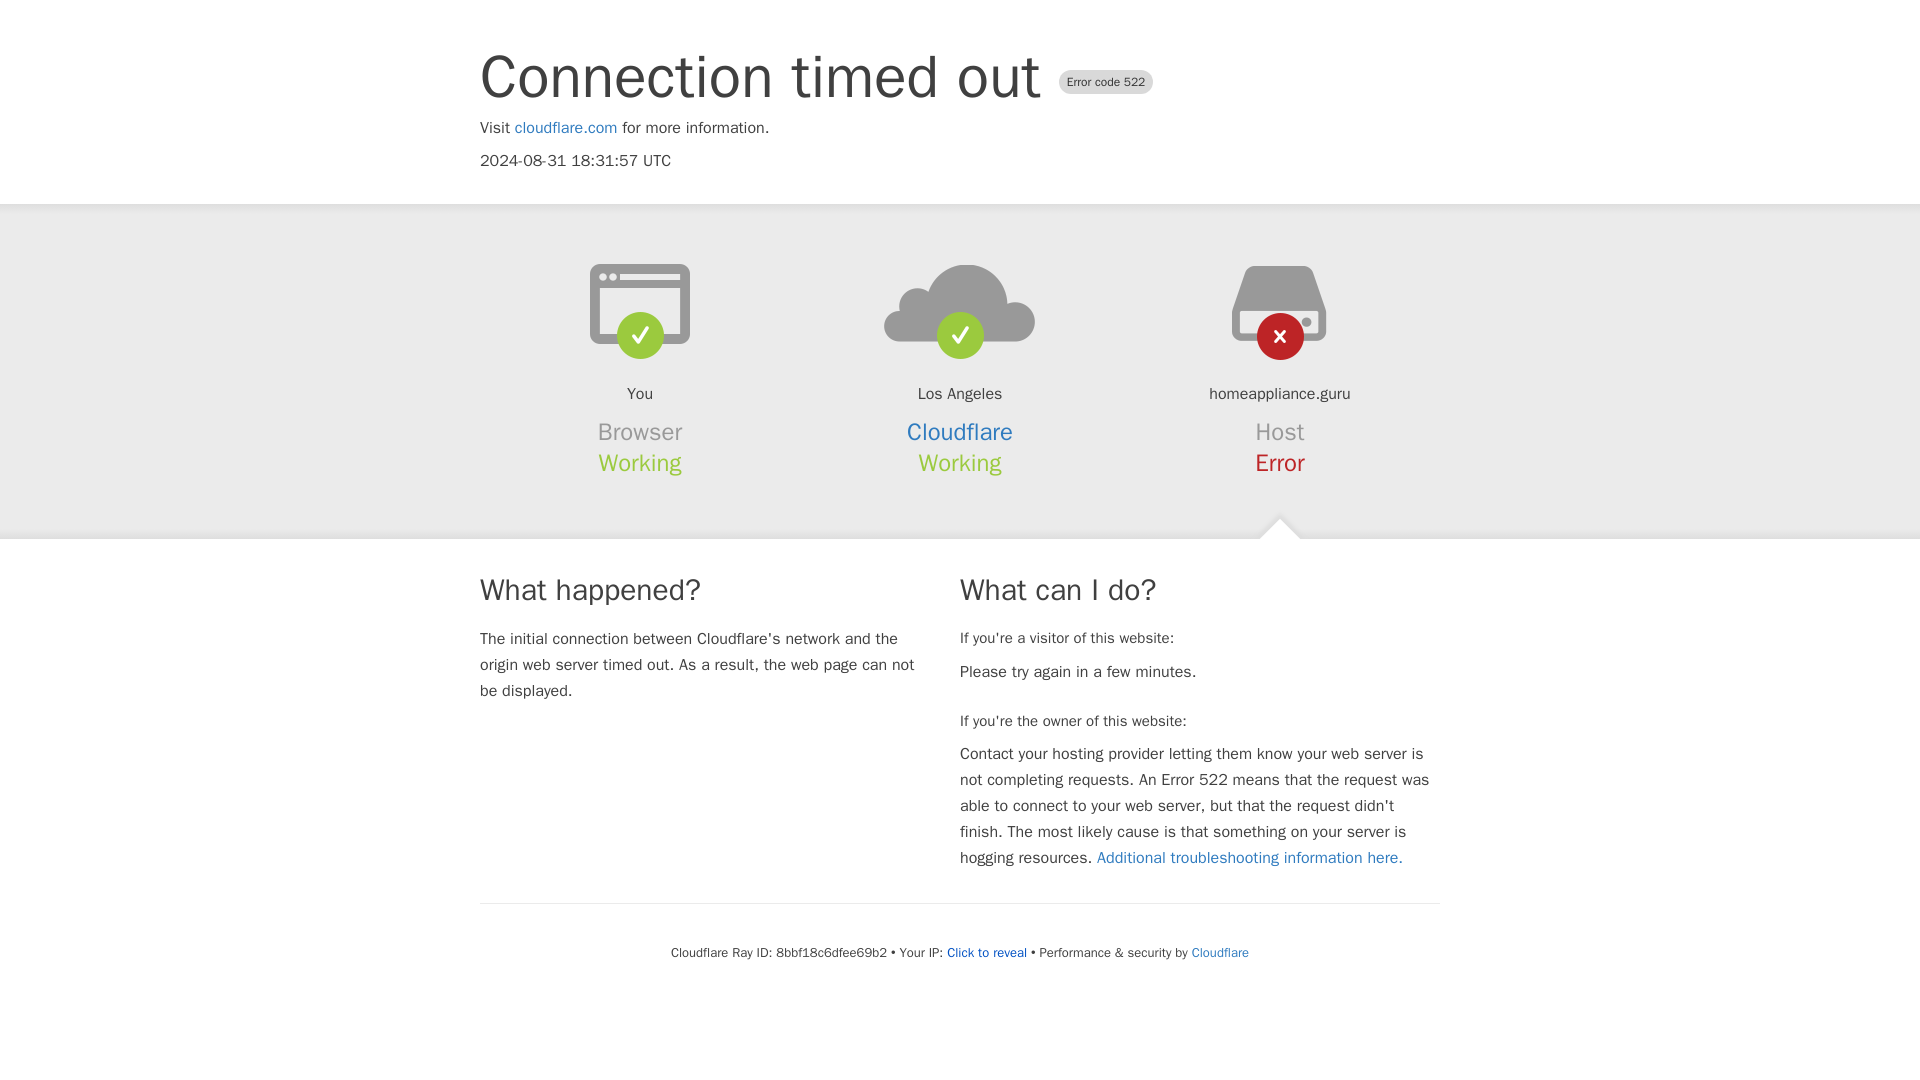 Image resolution: width=1920 pixels, height=1080 pixels. I want to click on Cloudflare, so click(1220, 952).